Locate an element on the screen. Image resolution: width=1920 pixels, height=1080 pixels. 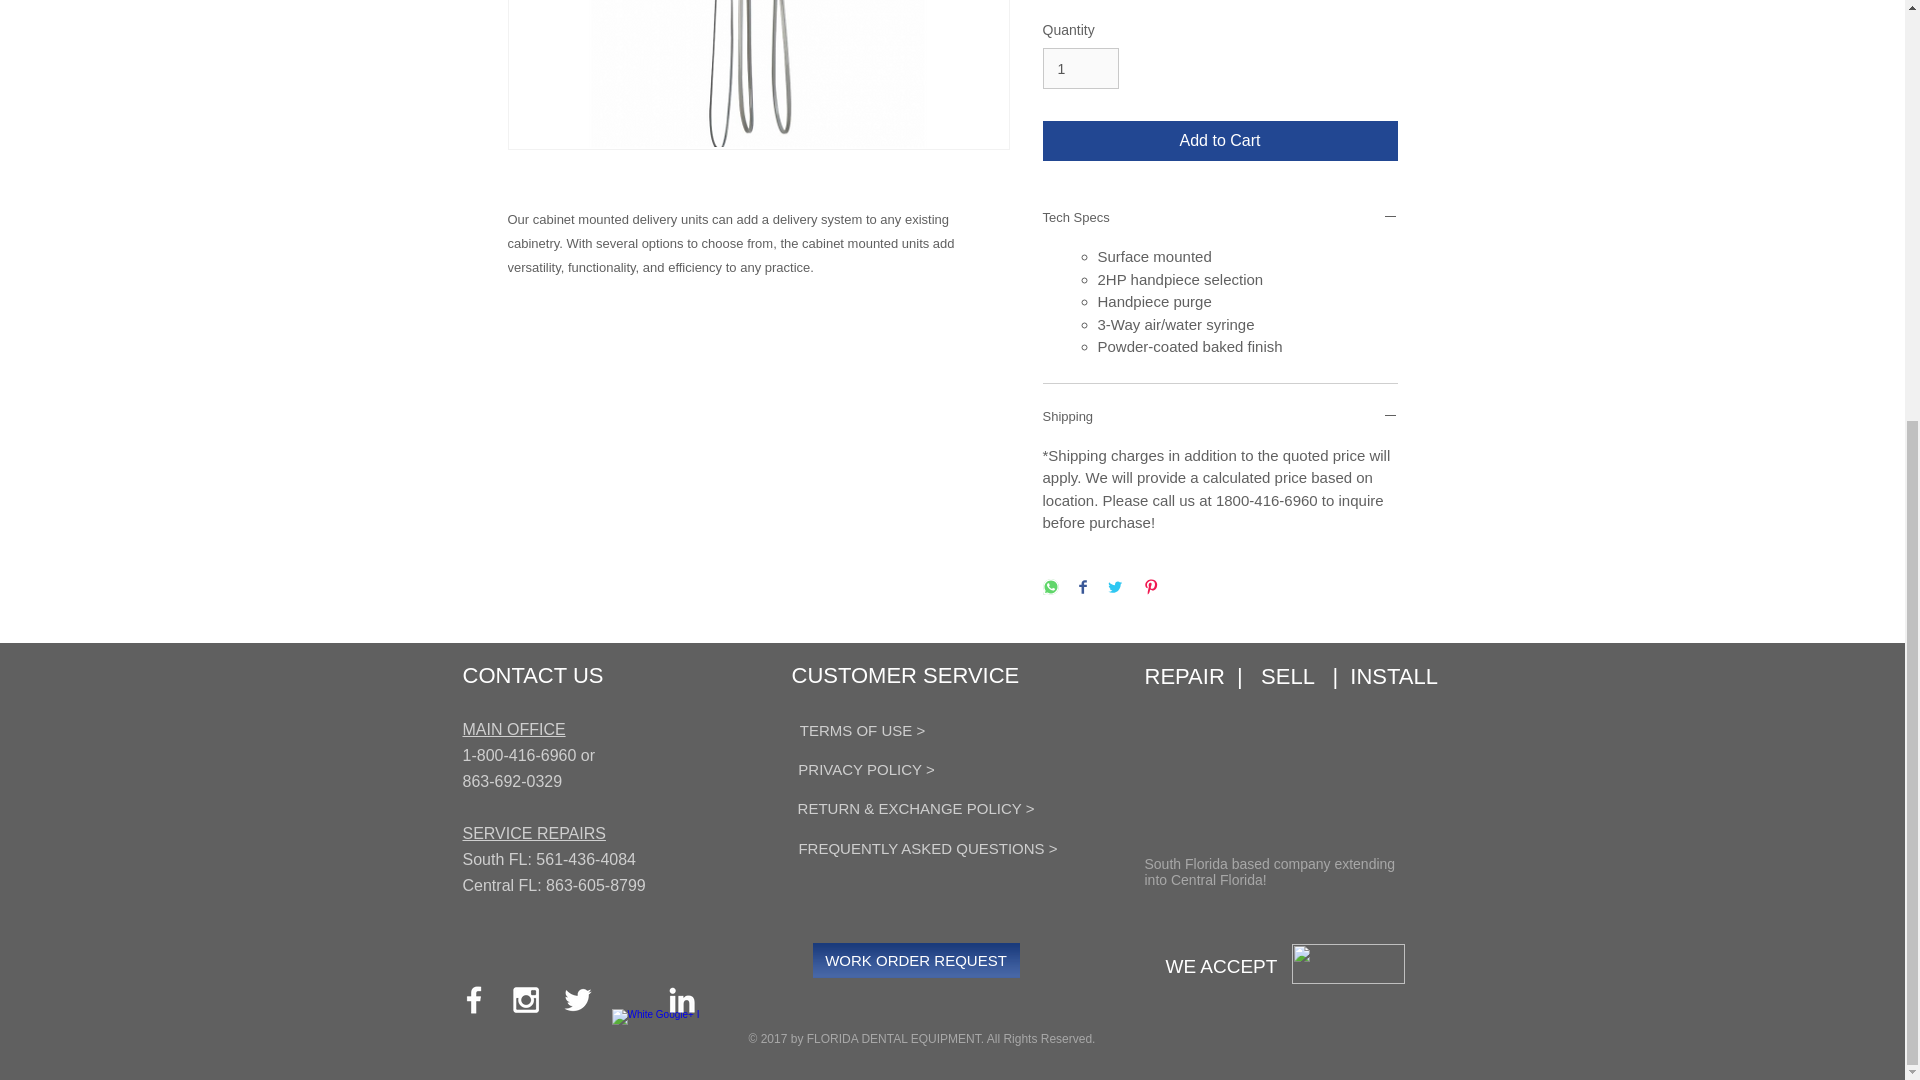
Add to Cart is located at coordinates (1220, 140).